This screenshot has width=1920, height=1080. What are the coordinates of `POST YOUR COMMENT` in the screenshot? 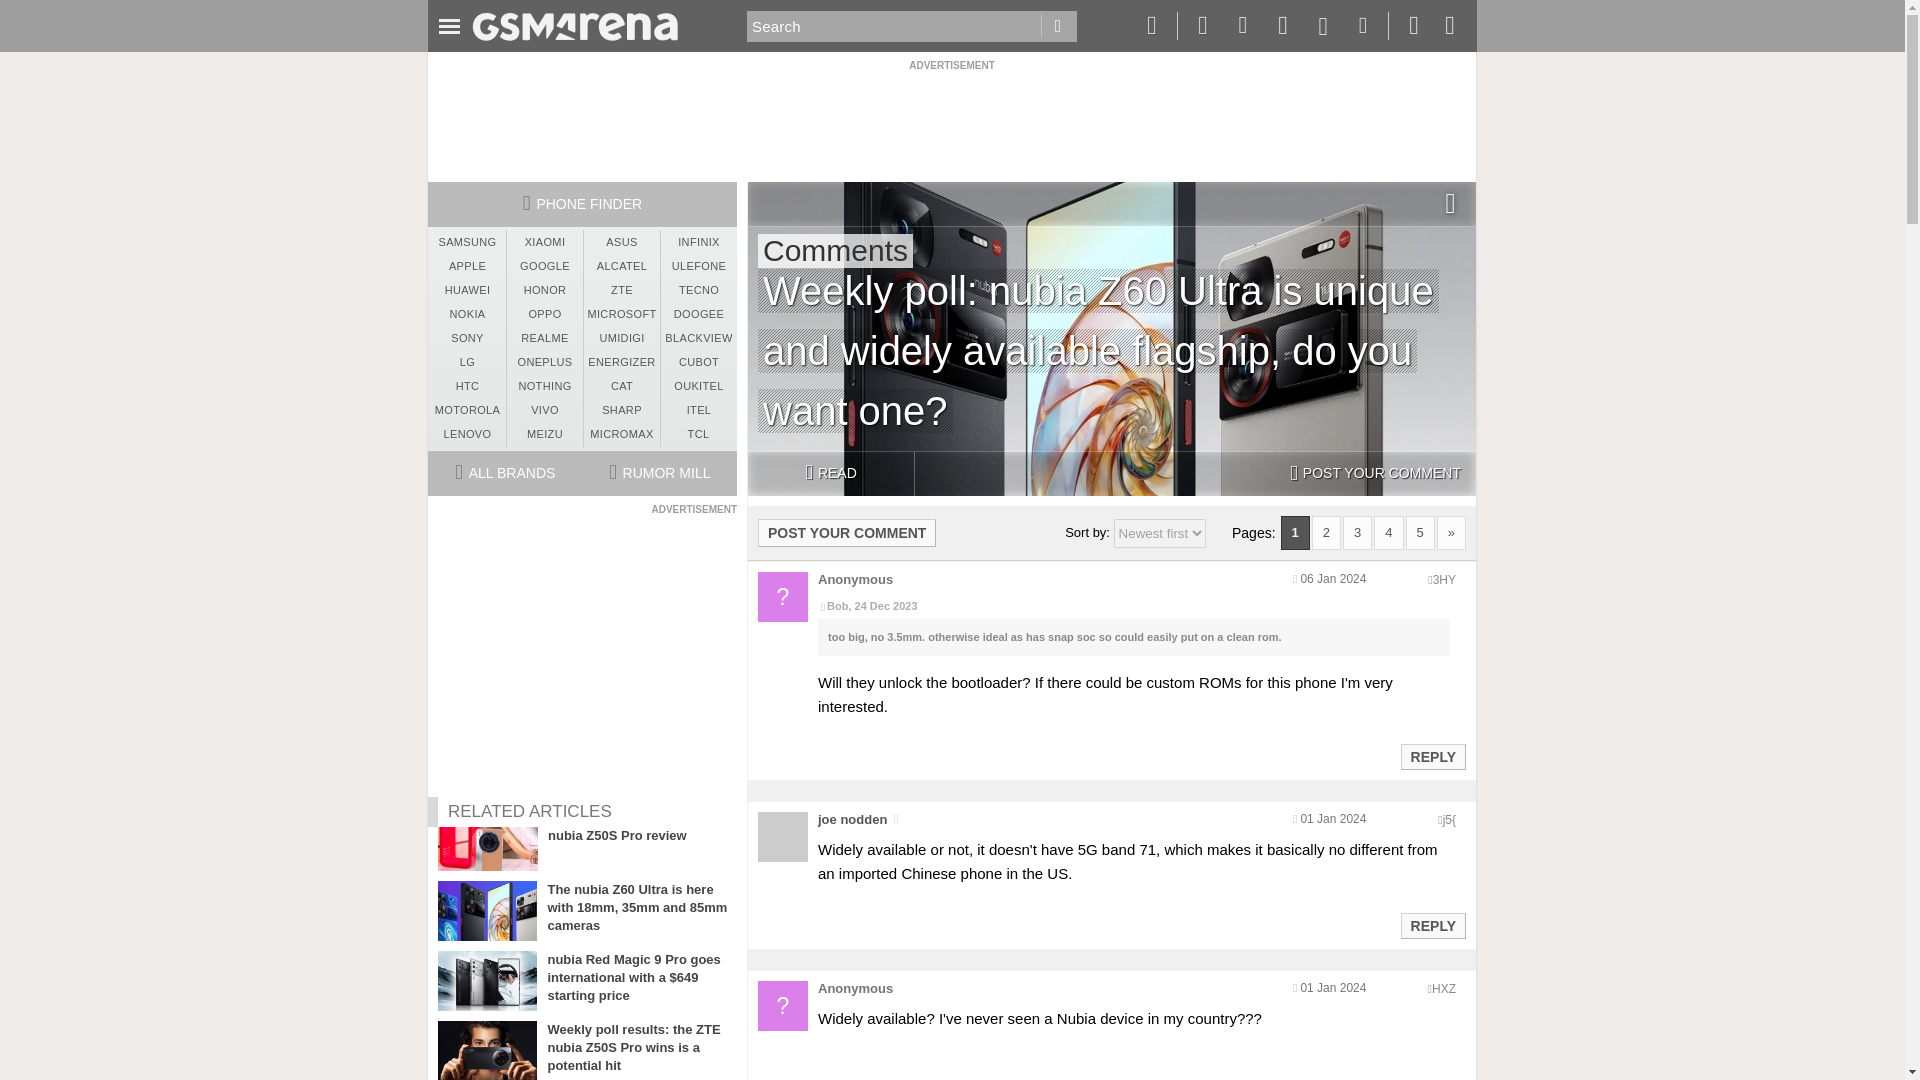 It's located at (1375, 474).